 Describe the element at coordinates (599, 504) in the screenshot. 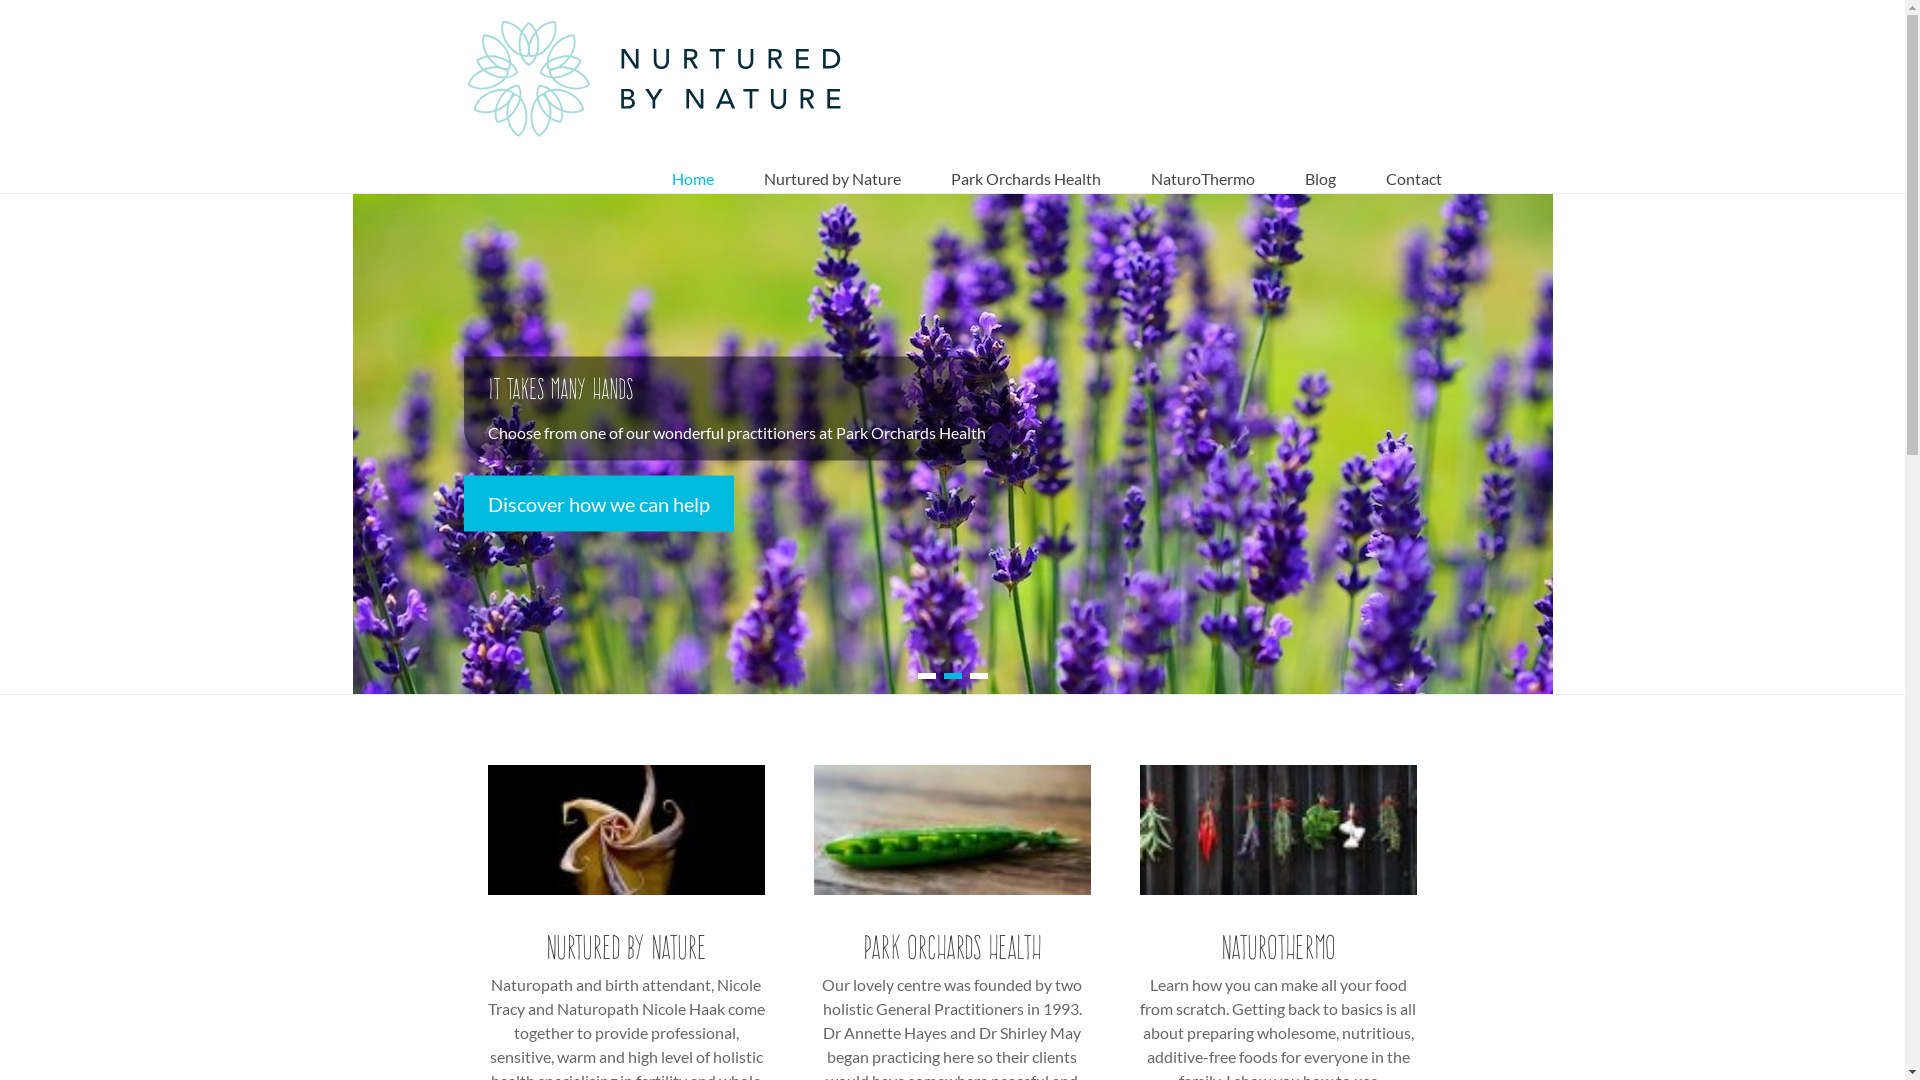

I see `Discover how we can help` at that location.